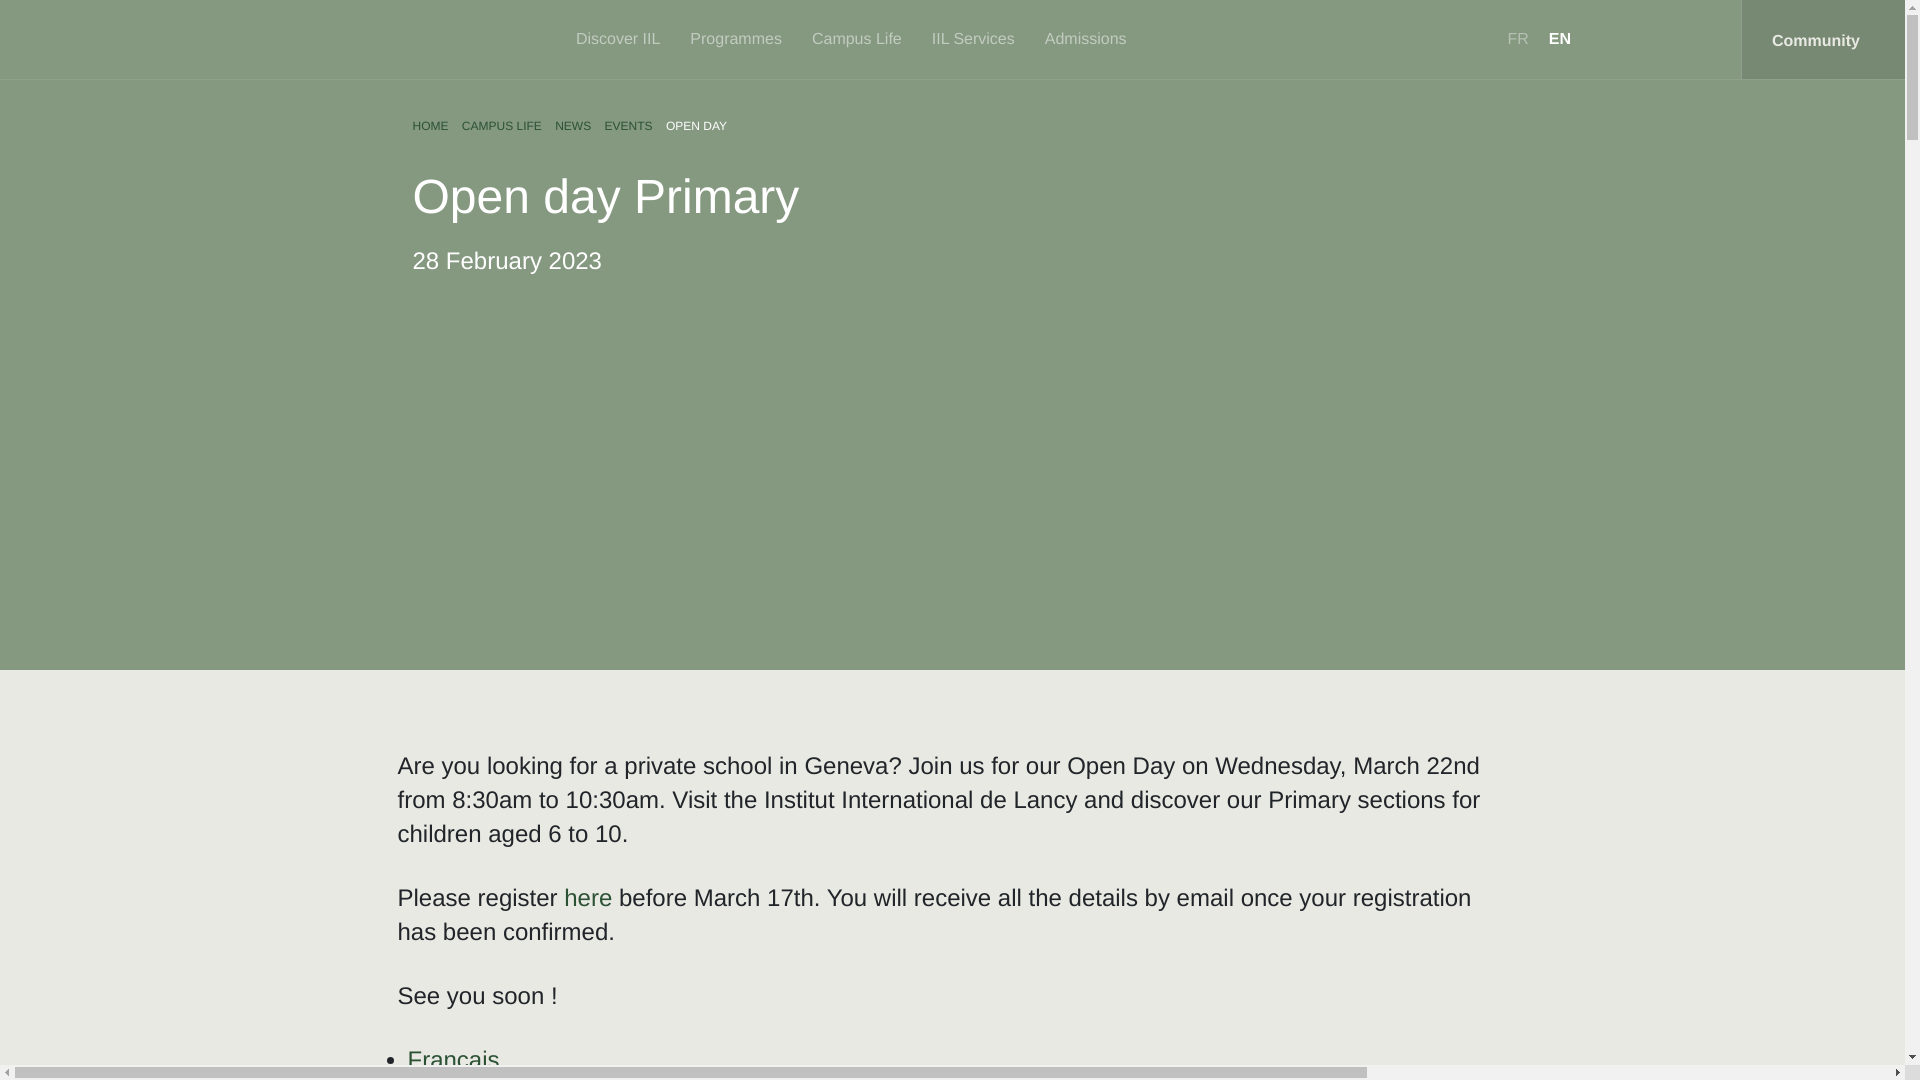 The image size is (1920, 1080). Describe the element at coordinates (862, 40) in the screenshot. I see `Campus Life` at that location.